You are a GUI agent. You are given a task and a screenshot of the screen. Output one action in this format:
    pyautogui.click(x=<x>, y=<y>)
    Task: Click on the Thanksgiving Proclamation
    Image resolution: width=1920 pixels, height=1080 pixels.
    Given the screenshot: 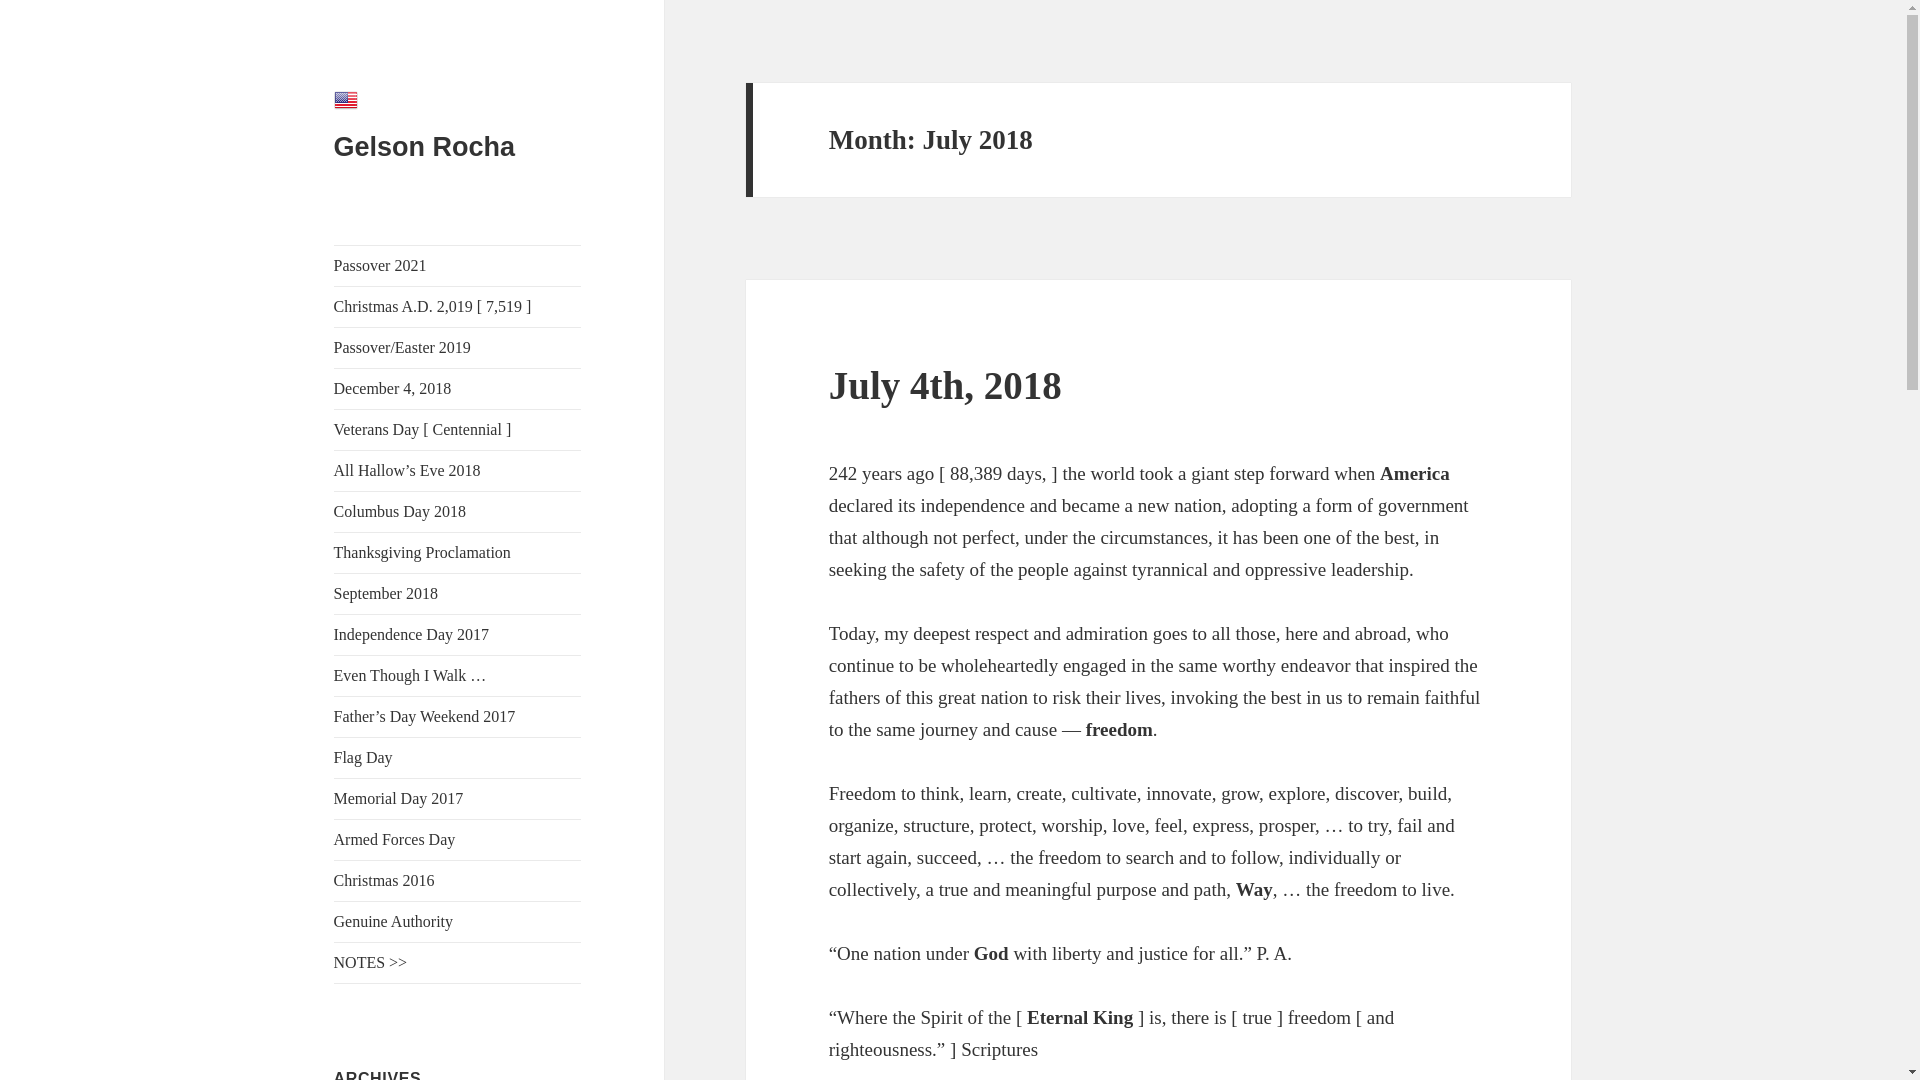 What is the action you would take?
    pyautogui.click(x=458, y=553)
    